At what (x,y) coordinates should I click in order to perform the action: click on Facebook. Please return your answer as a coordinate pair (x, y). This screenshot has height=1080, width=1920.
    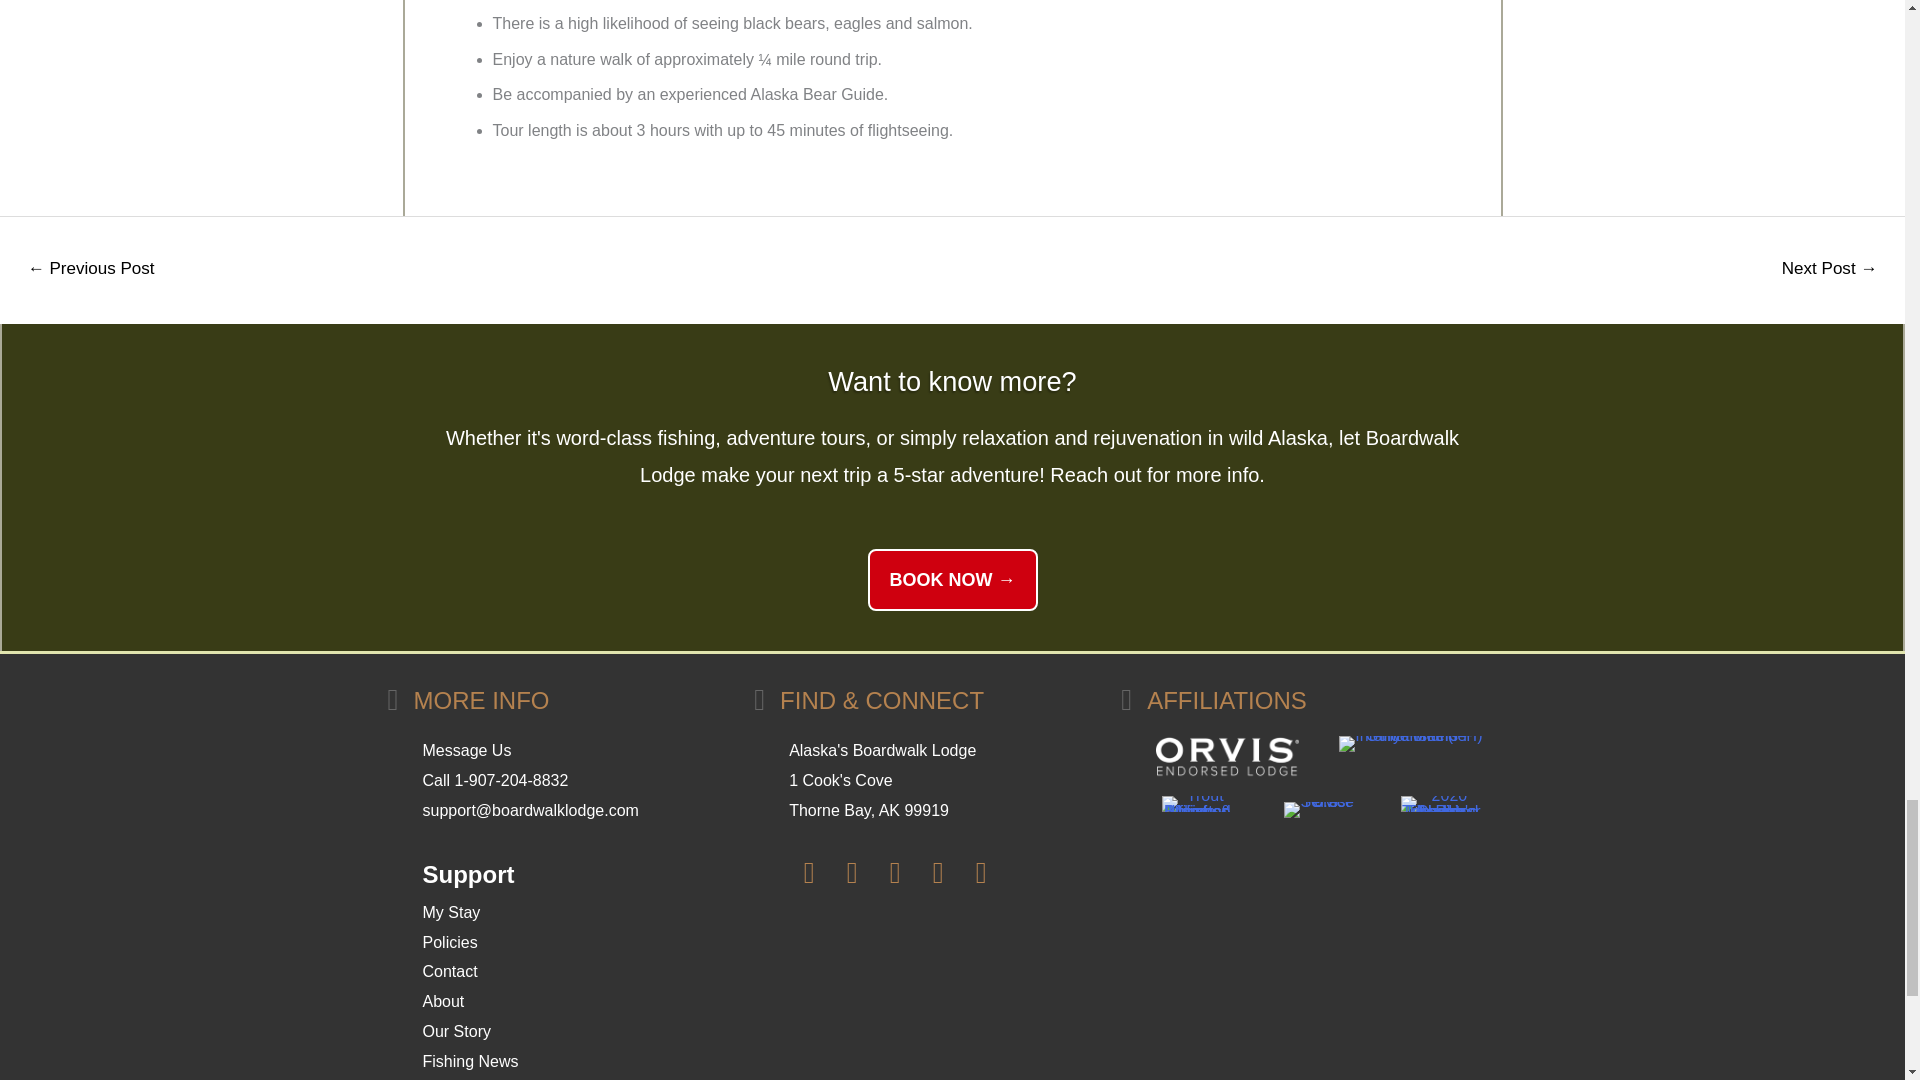
    Looking at the image, I should click on (809, 873).